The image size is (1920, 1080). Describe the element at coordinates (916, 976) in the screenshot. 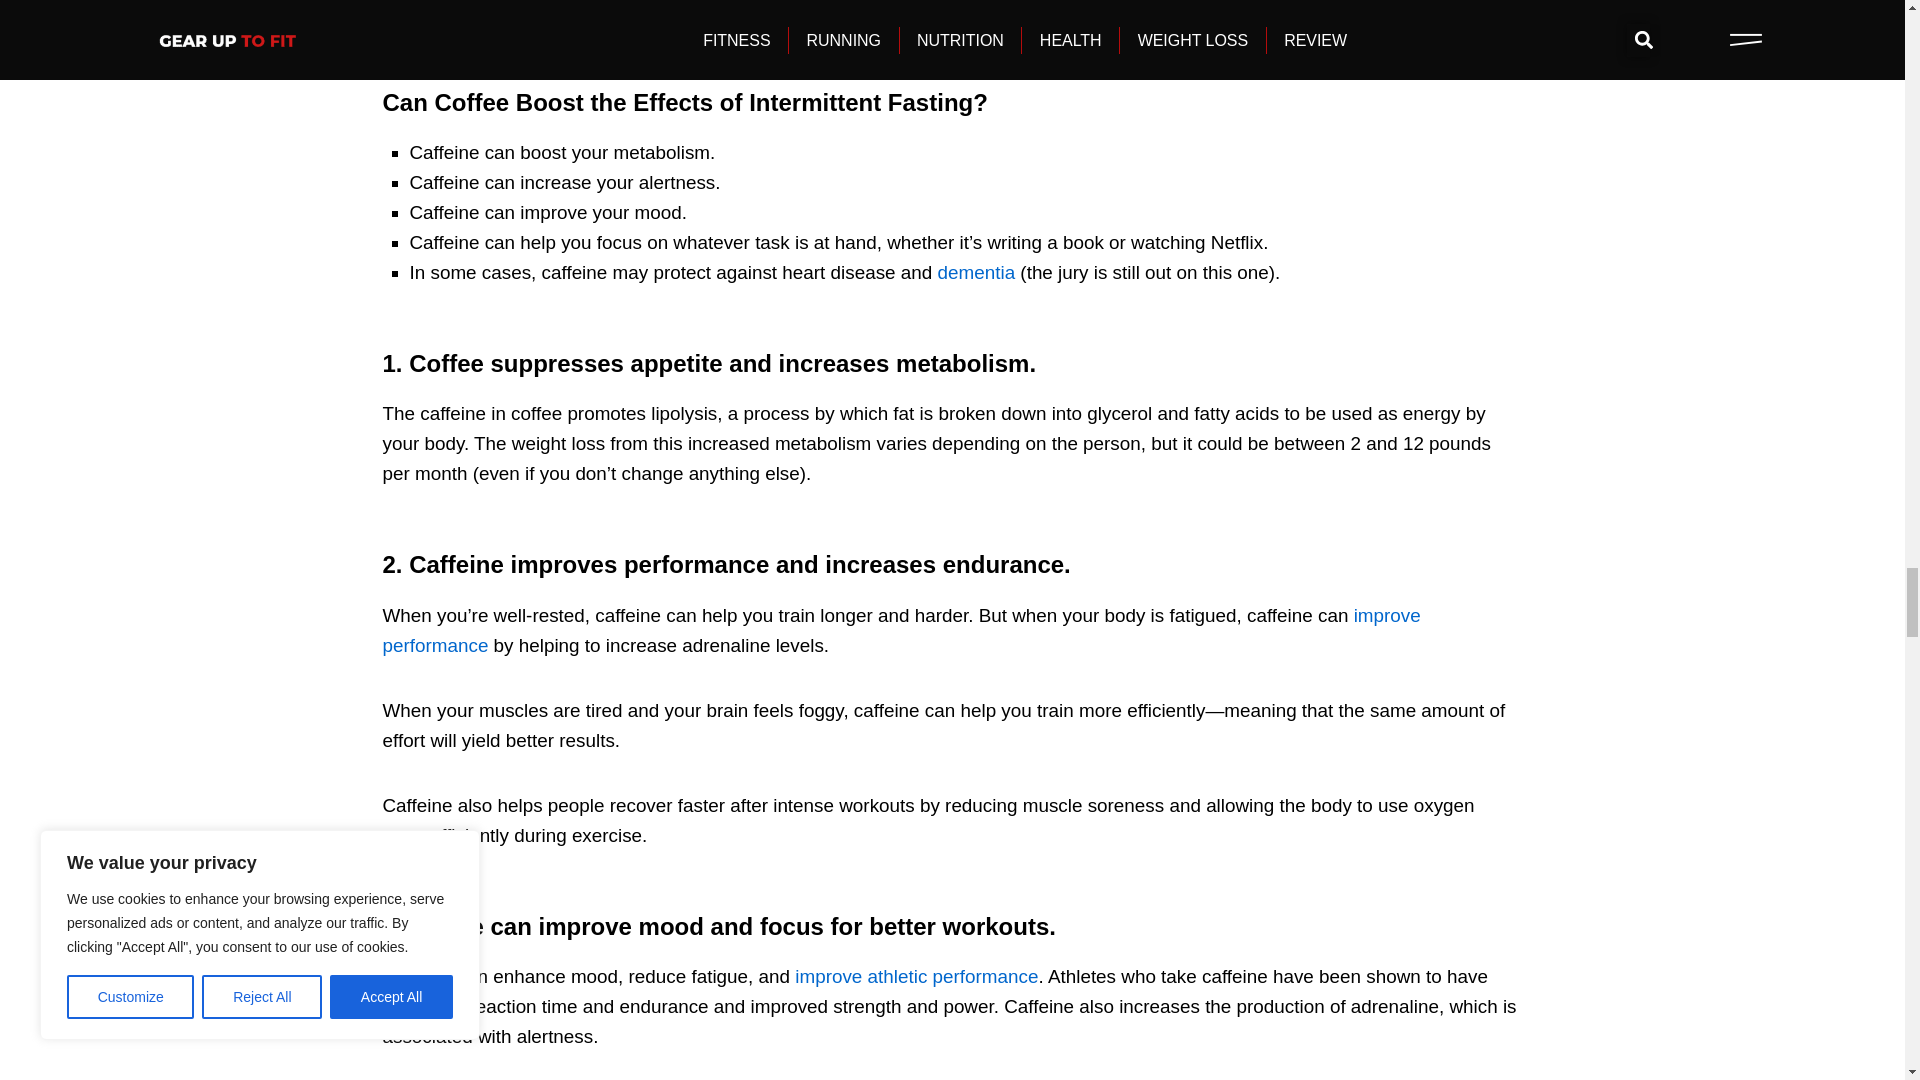

I see `improve athletic performance` at that location.